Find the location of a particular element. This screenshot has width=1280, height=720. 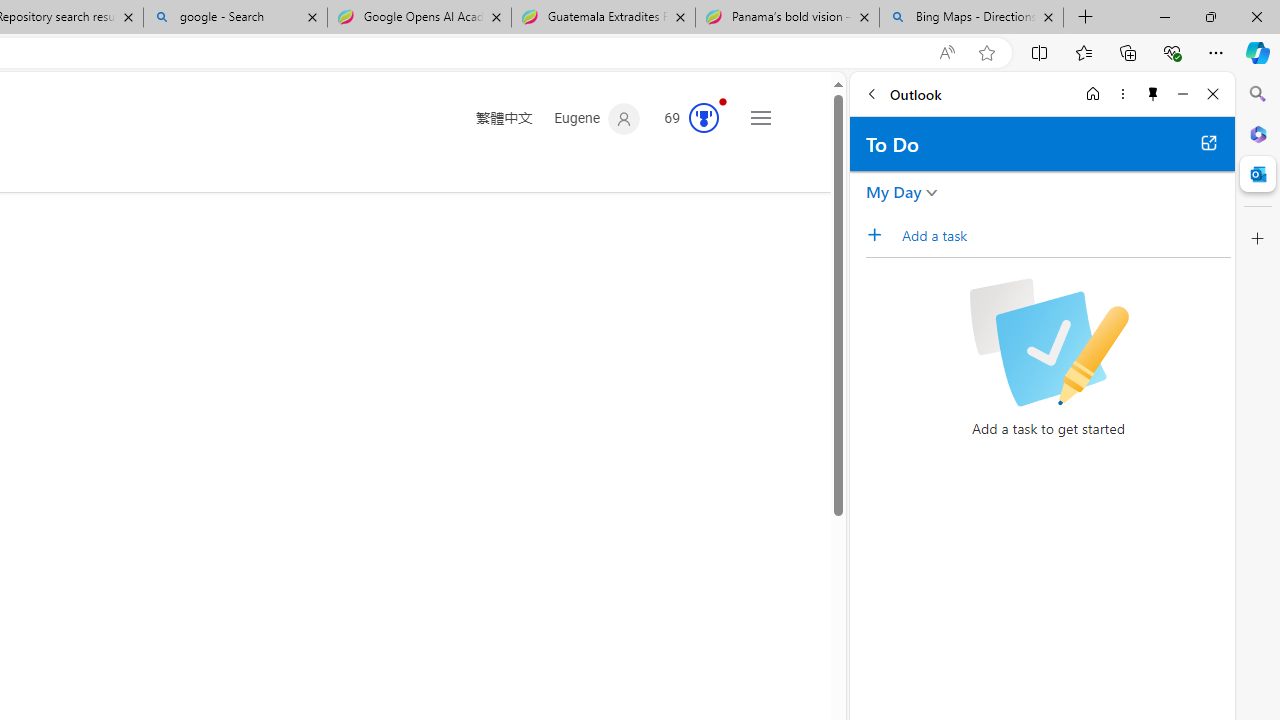

More options is located at coordinates (1122, 94).